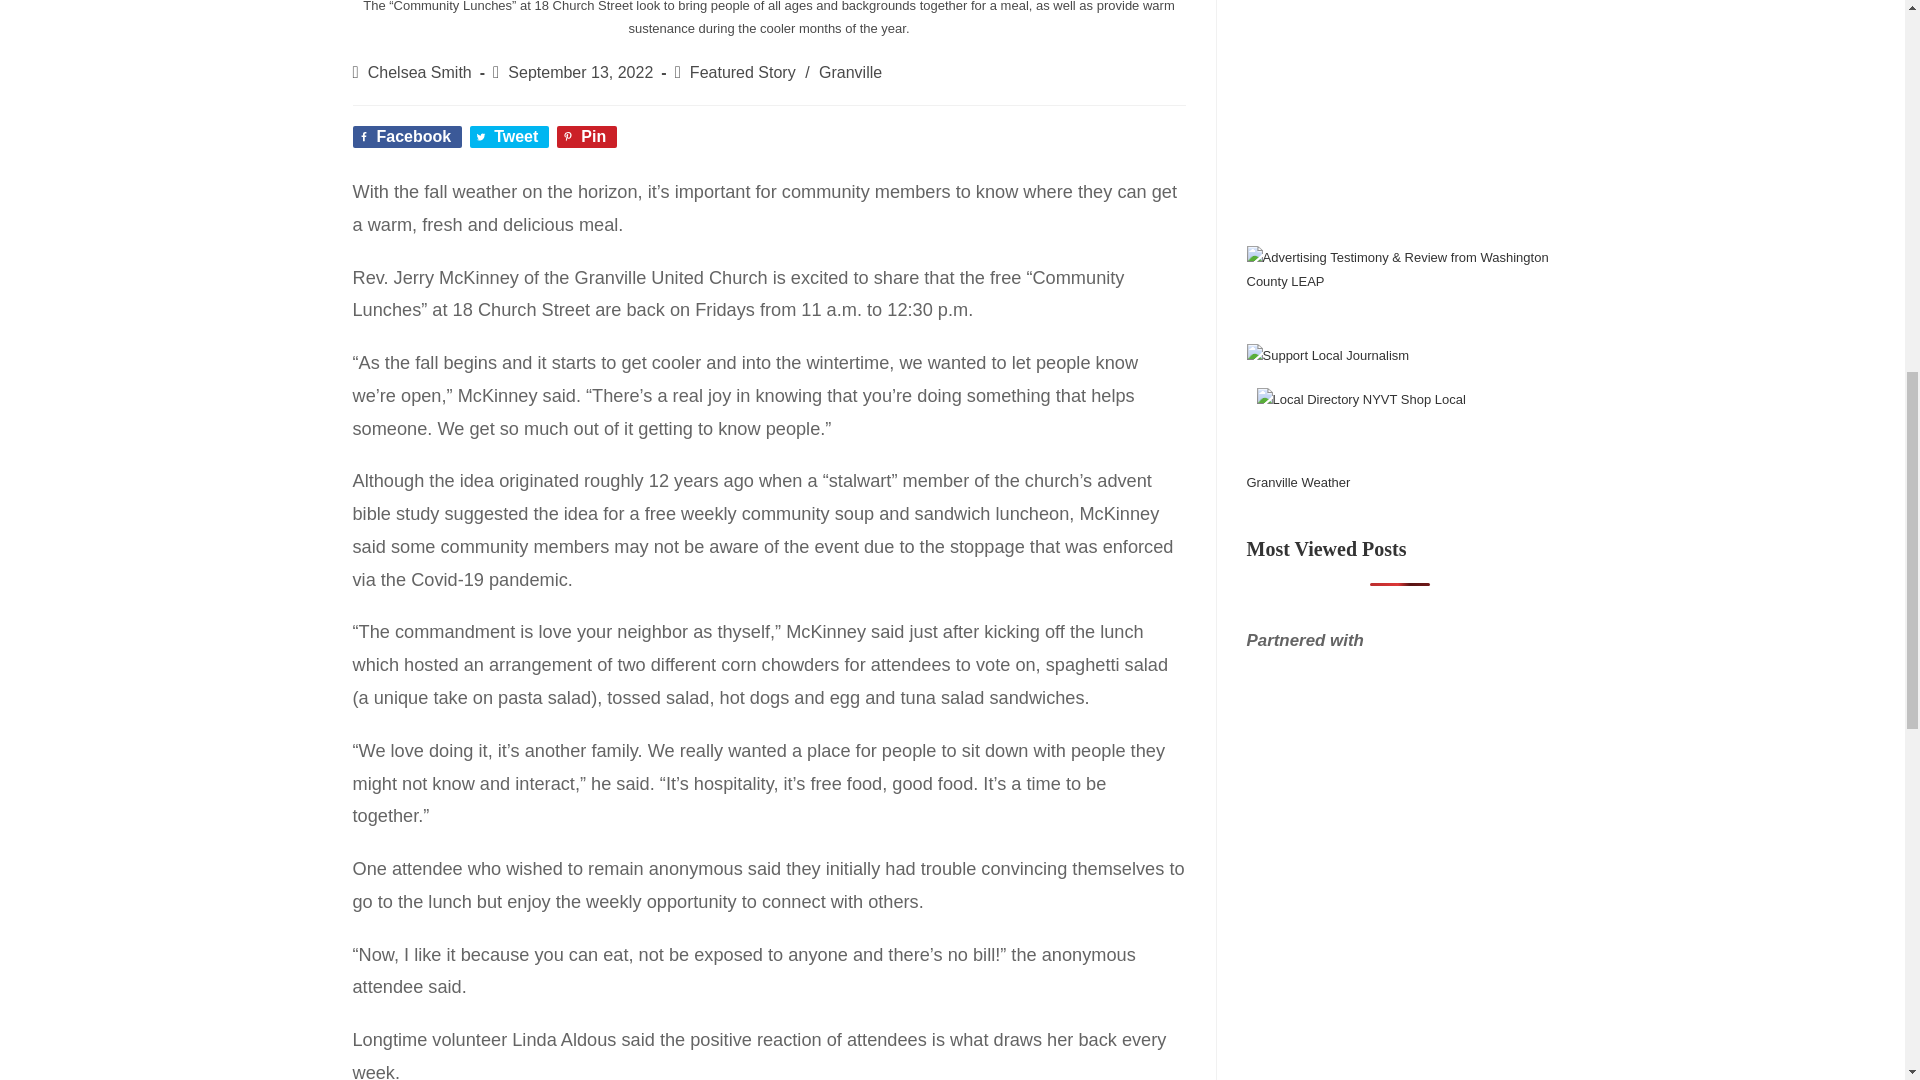 This screenshot has width=1920, height=1080. Describe the element at coordinates (406, 136) in the screenshot. I see `Share on Facebook` at that location.